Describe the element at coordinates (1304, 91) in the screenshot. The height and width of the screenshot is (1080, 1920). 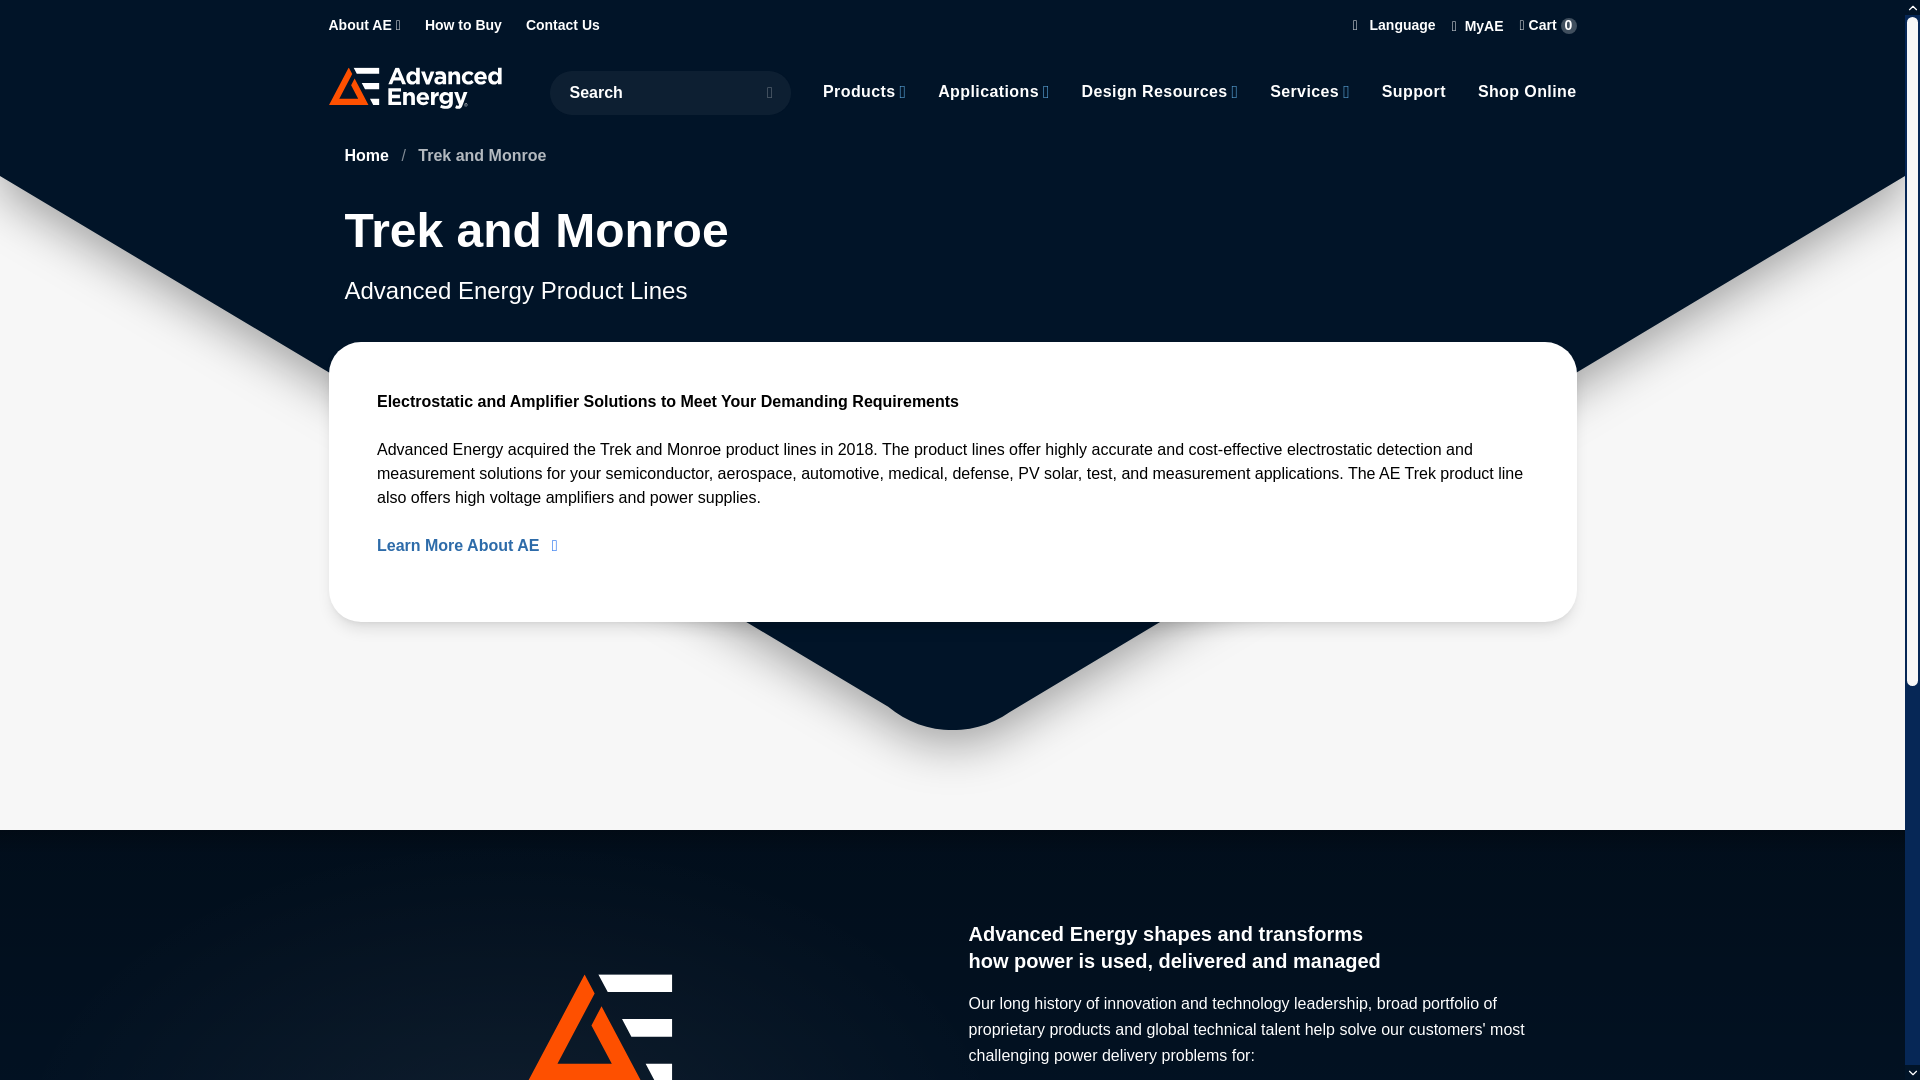
I see `Services` at that location.